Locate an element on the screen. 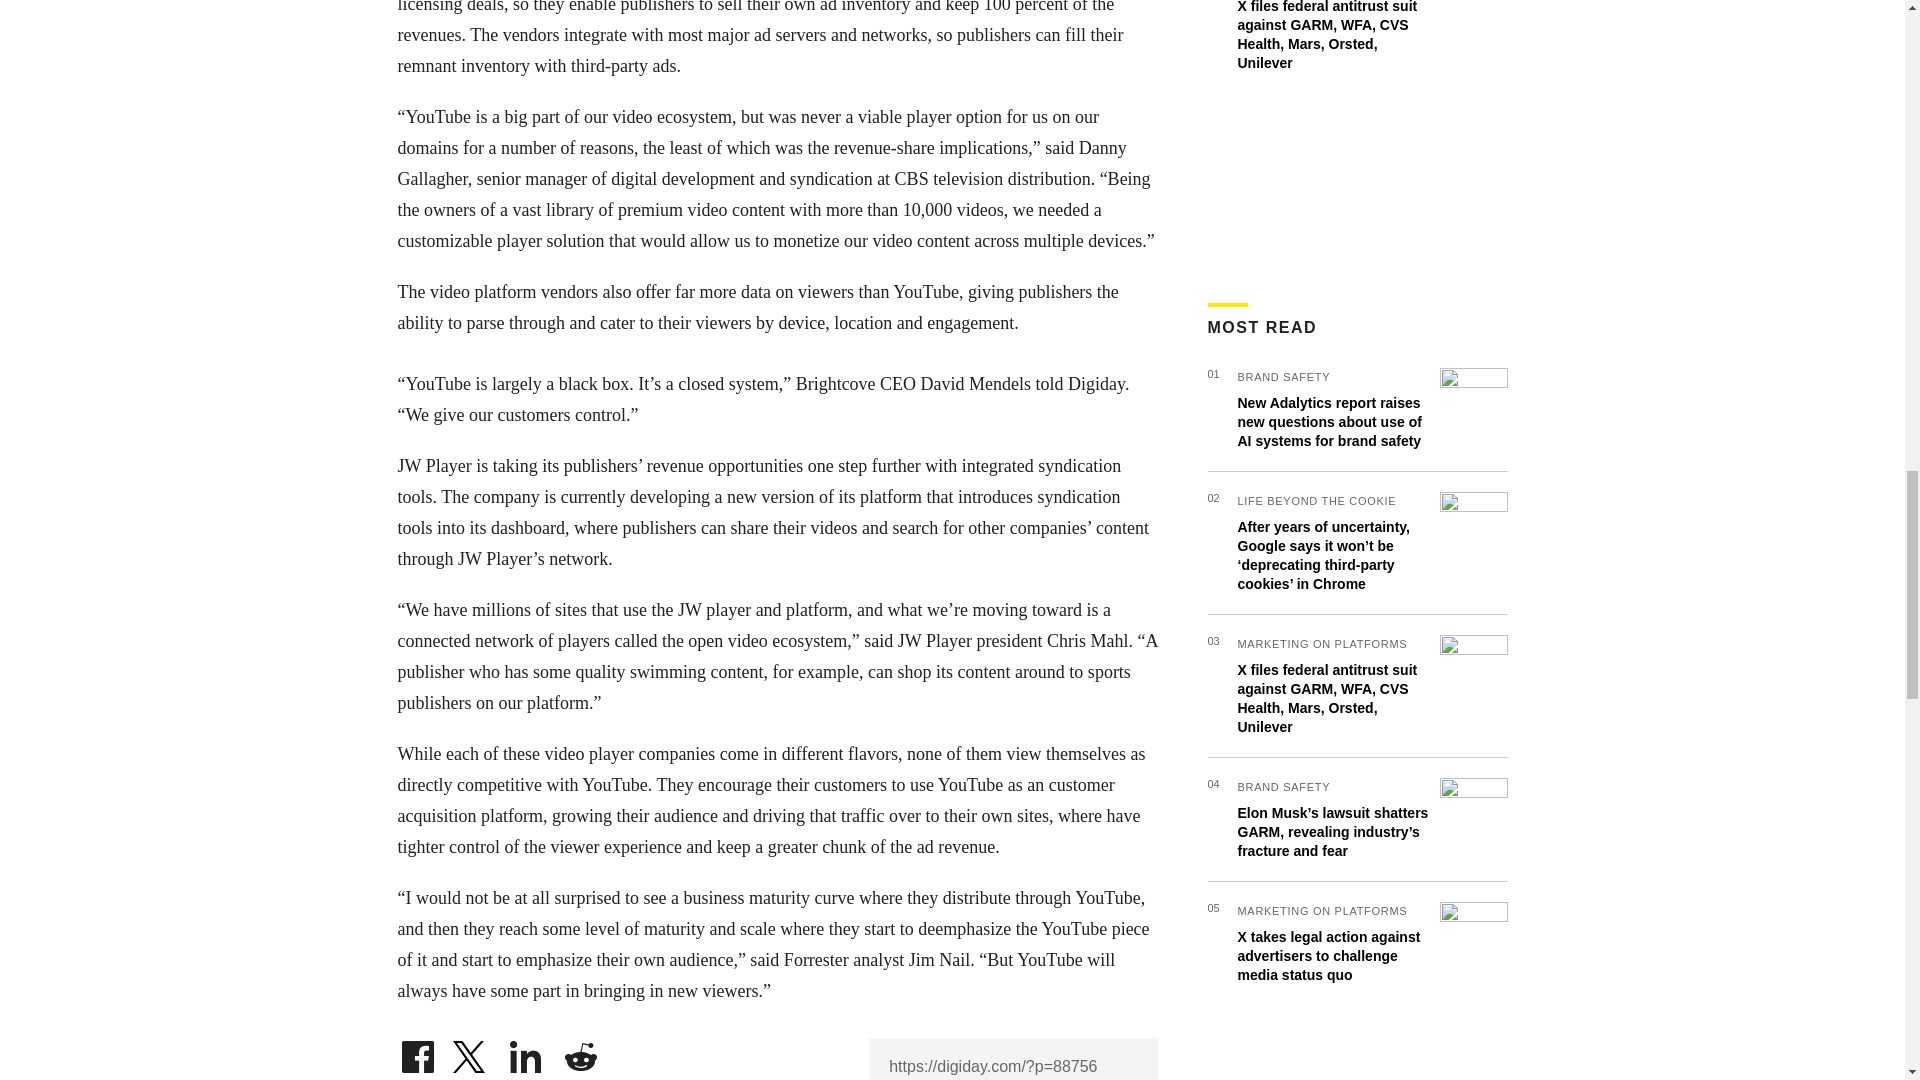 This screenshot has width=1920, height=1080. Share on Reddit is located at coordinates (580, 1052).